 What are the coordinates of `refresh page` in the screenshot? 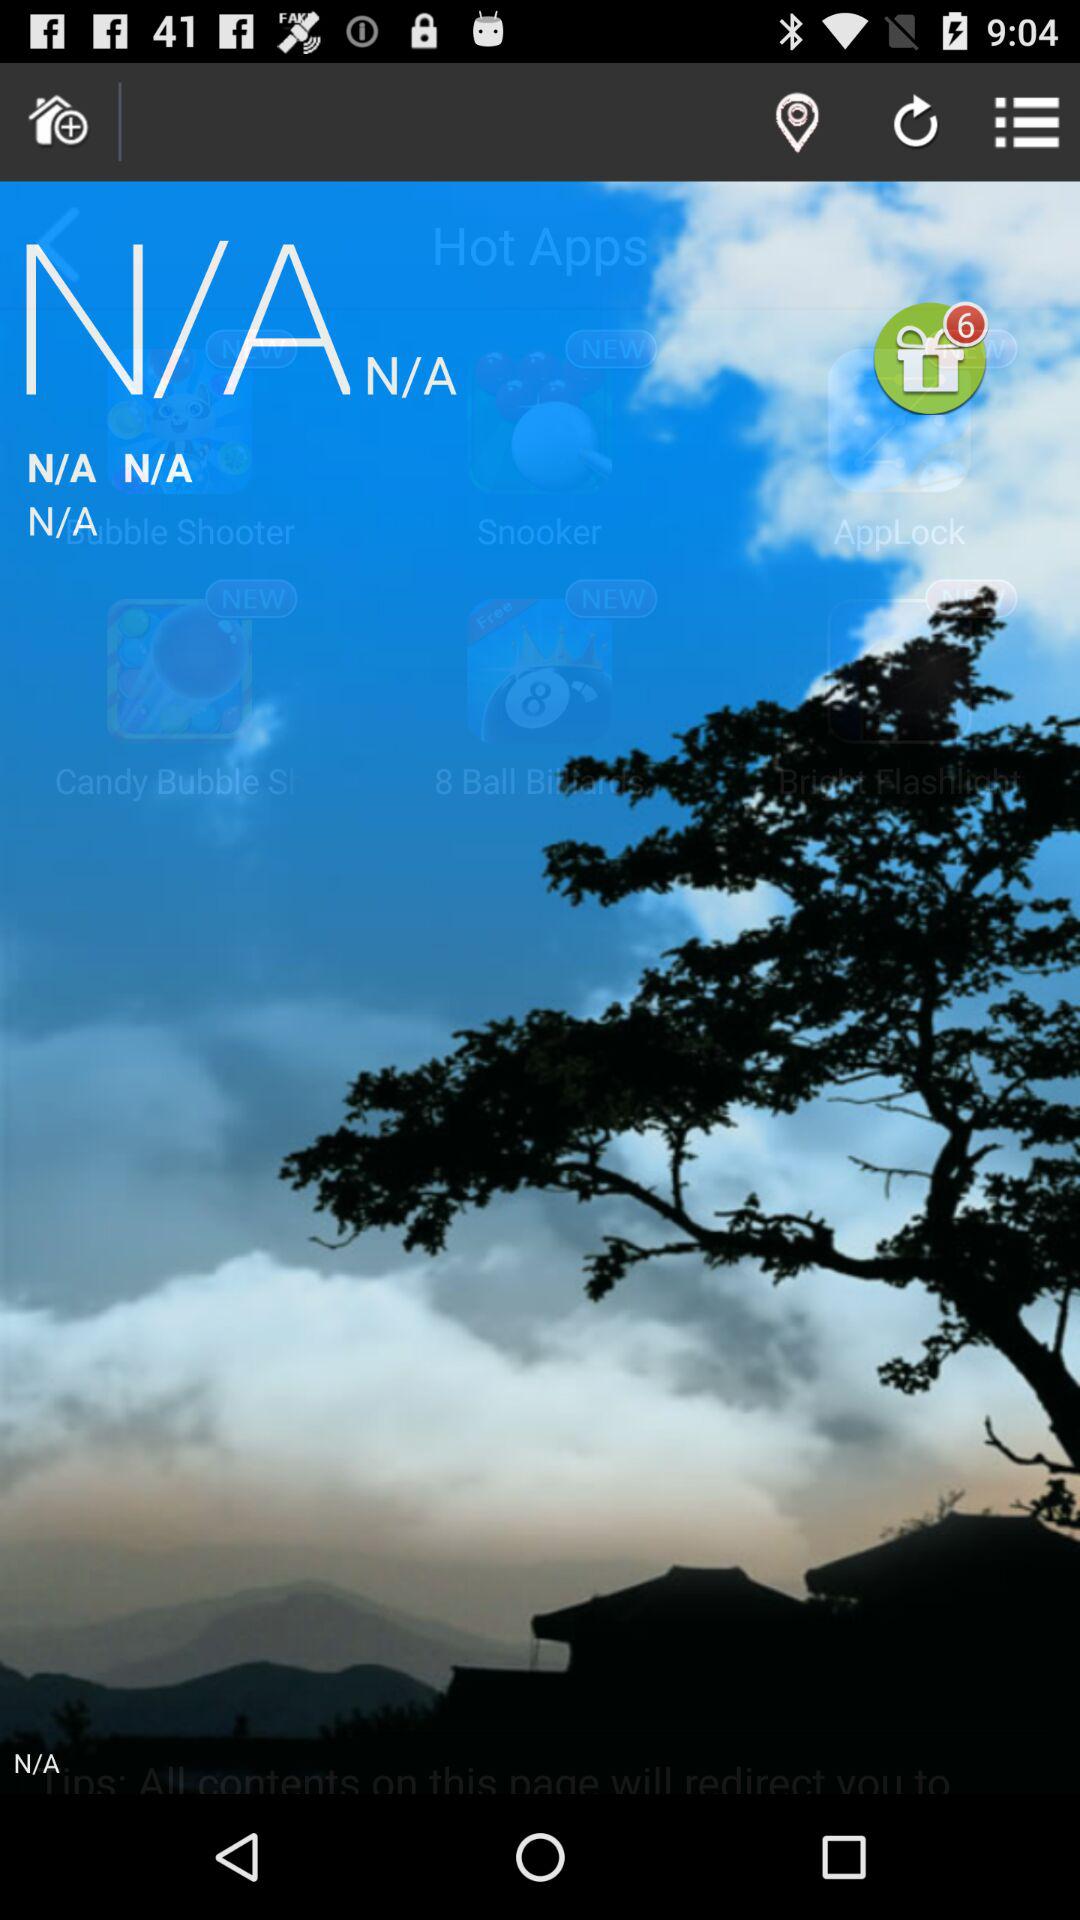 It's located at (916, 124).